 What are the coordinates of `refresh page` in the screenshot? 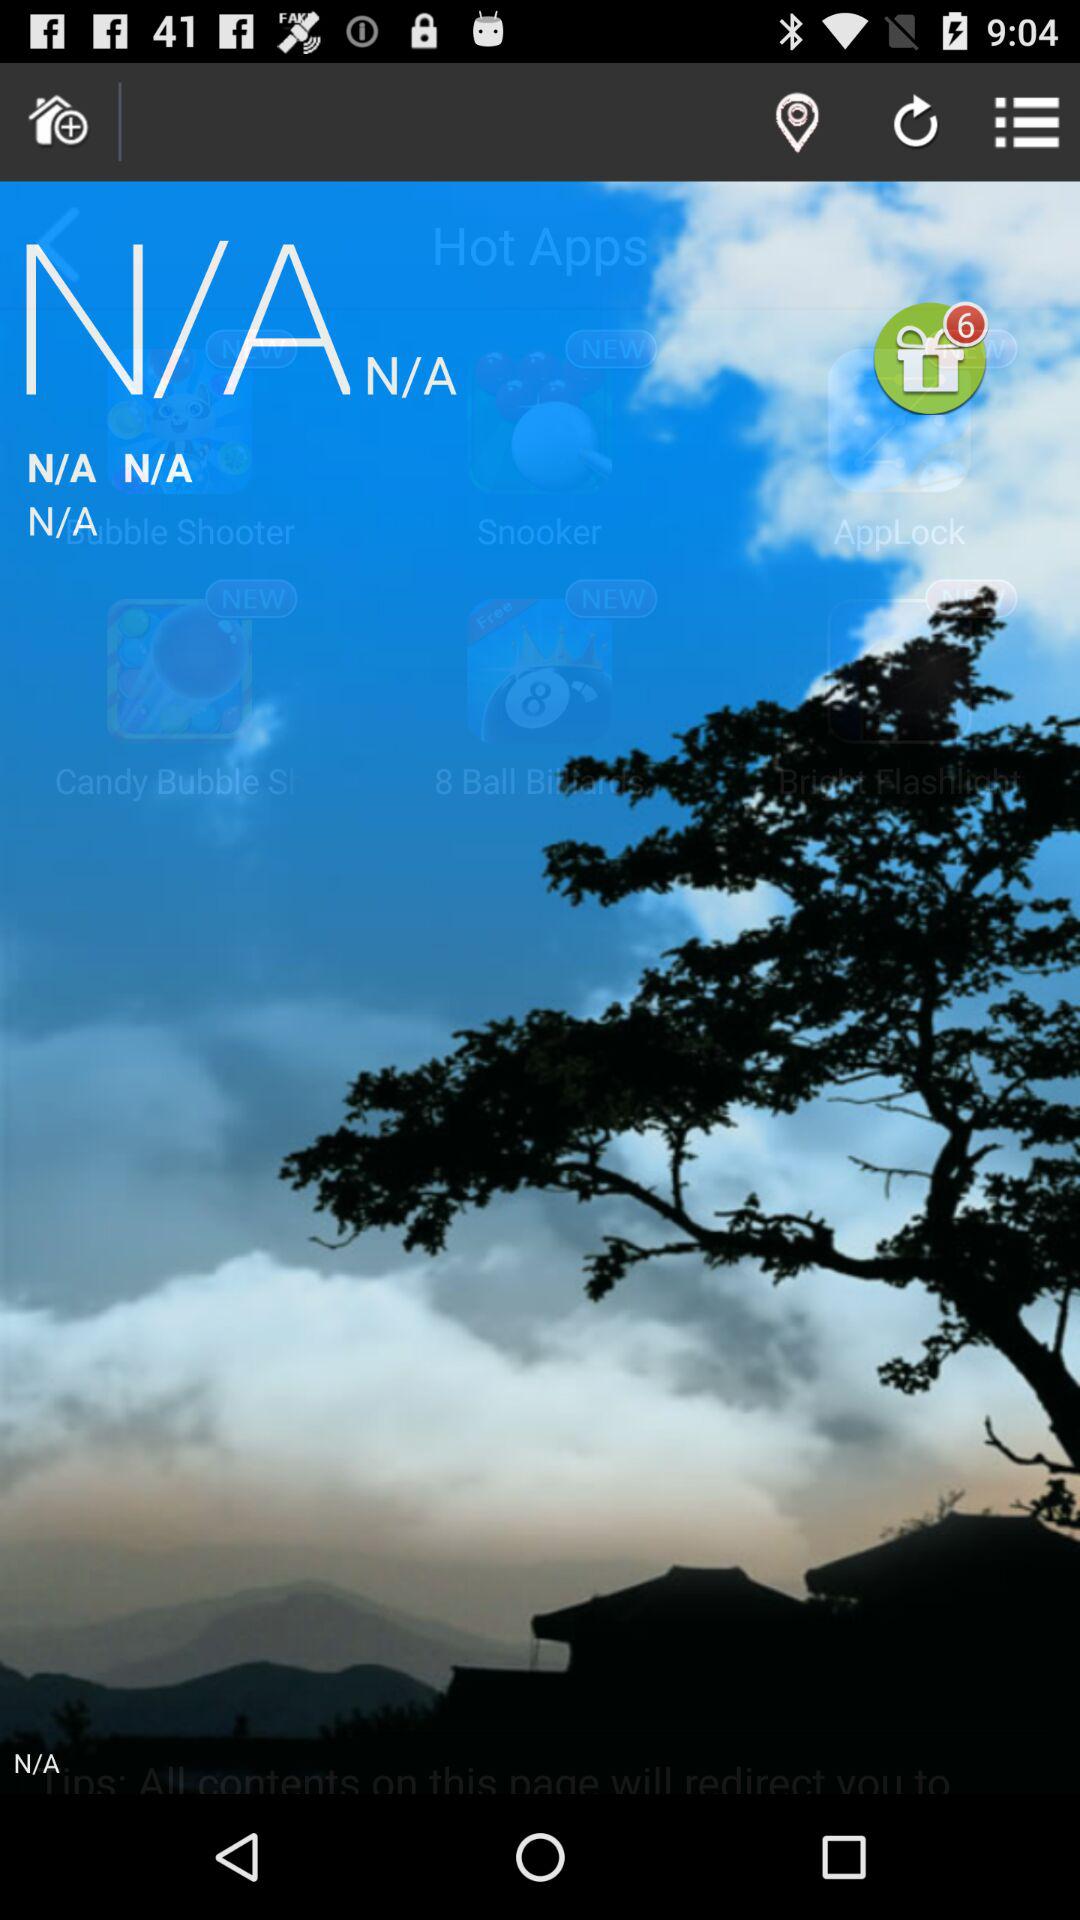 It's located at (916, 124).